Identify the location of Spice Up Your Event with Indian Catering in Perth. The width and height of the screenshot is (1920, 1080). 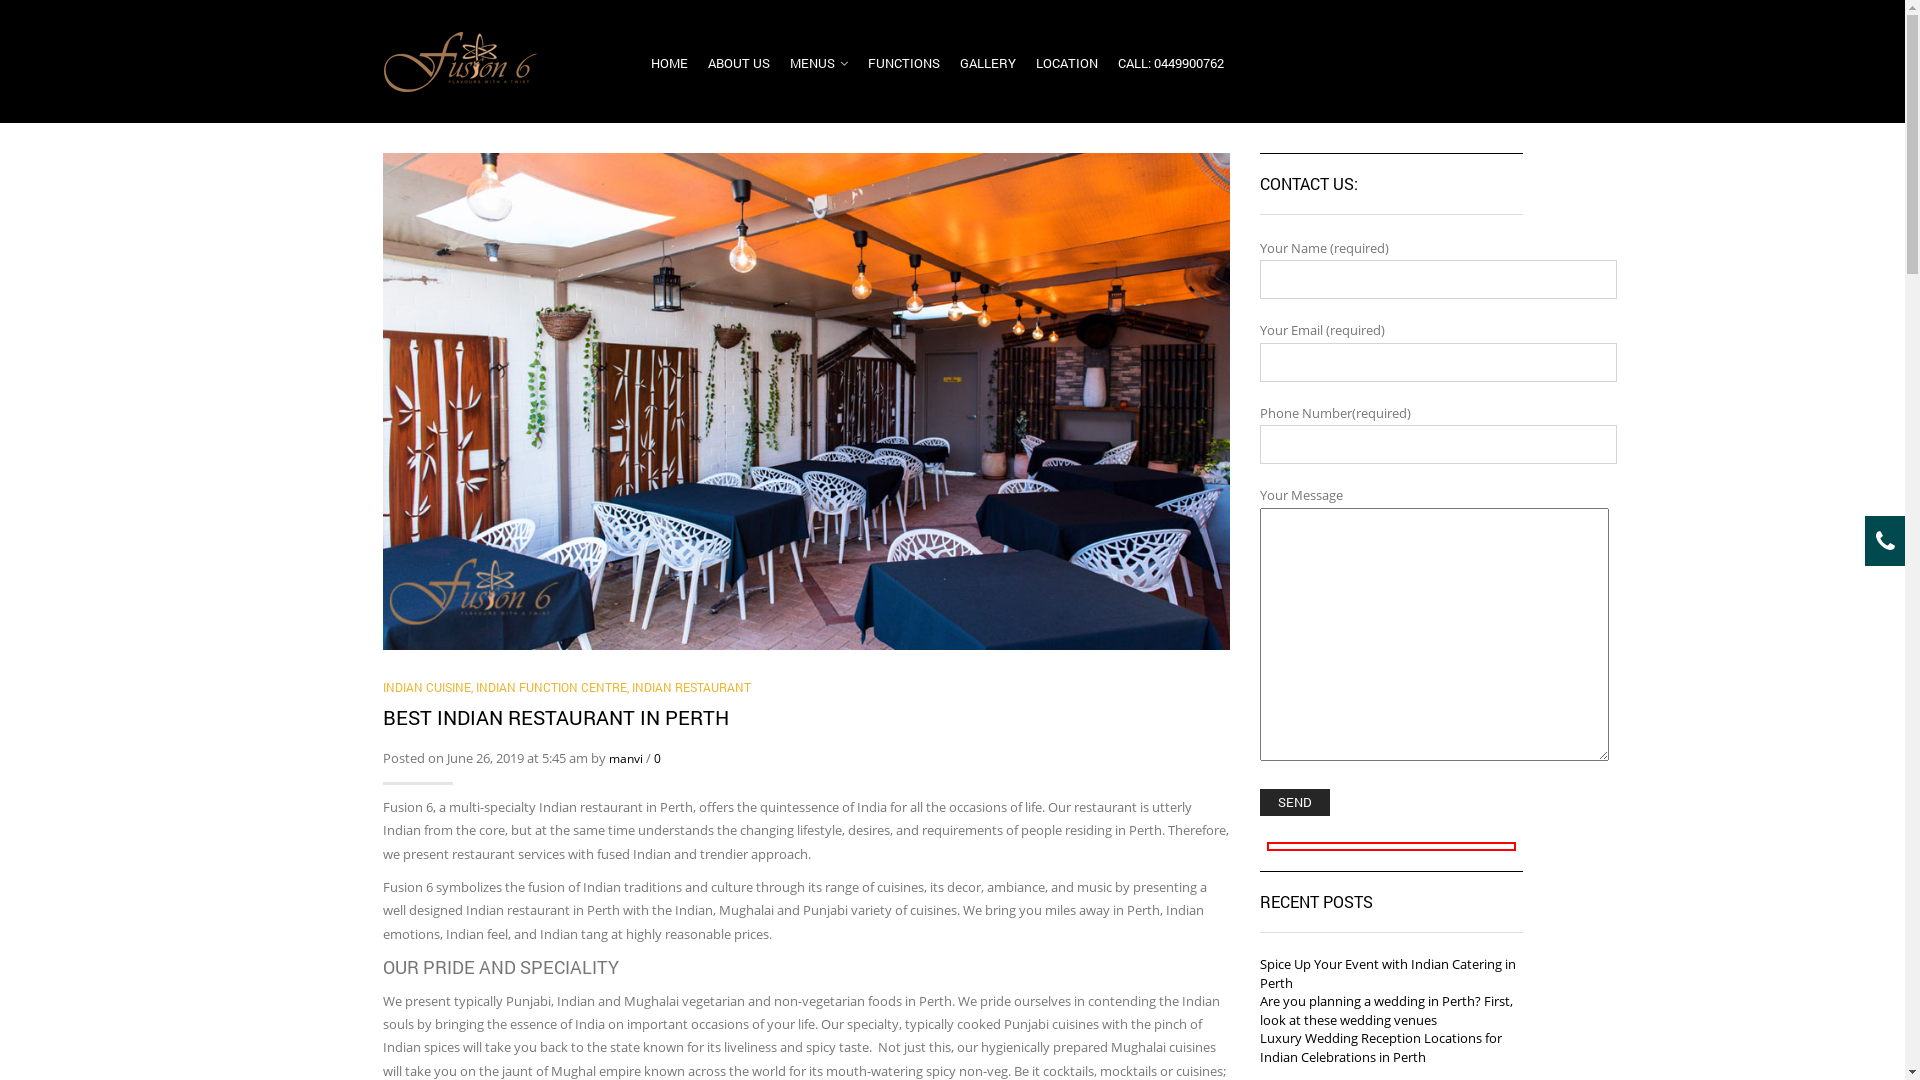
(1388, 974).